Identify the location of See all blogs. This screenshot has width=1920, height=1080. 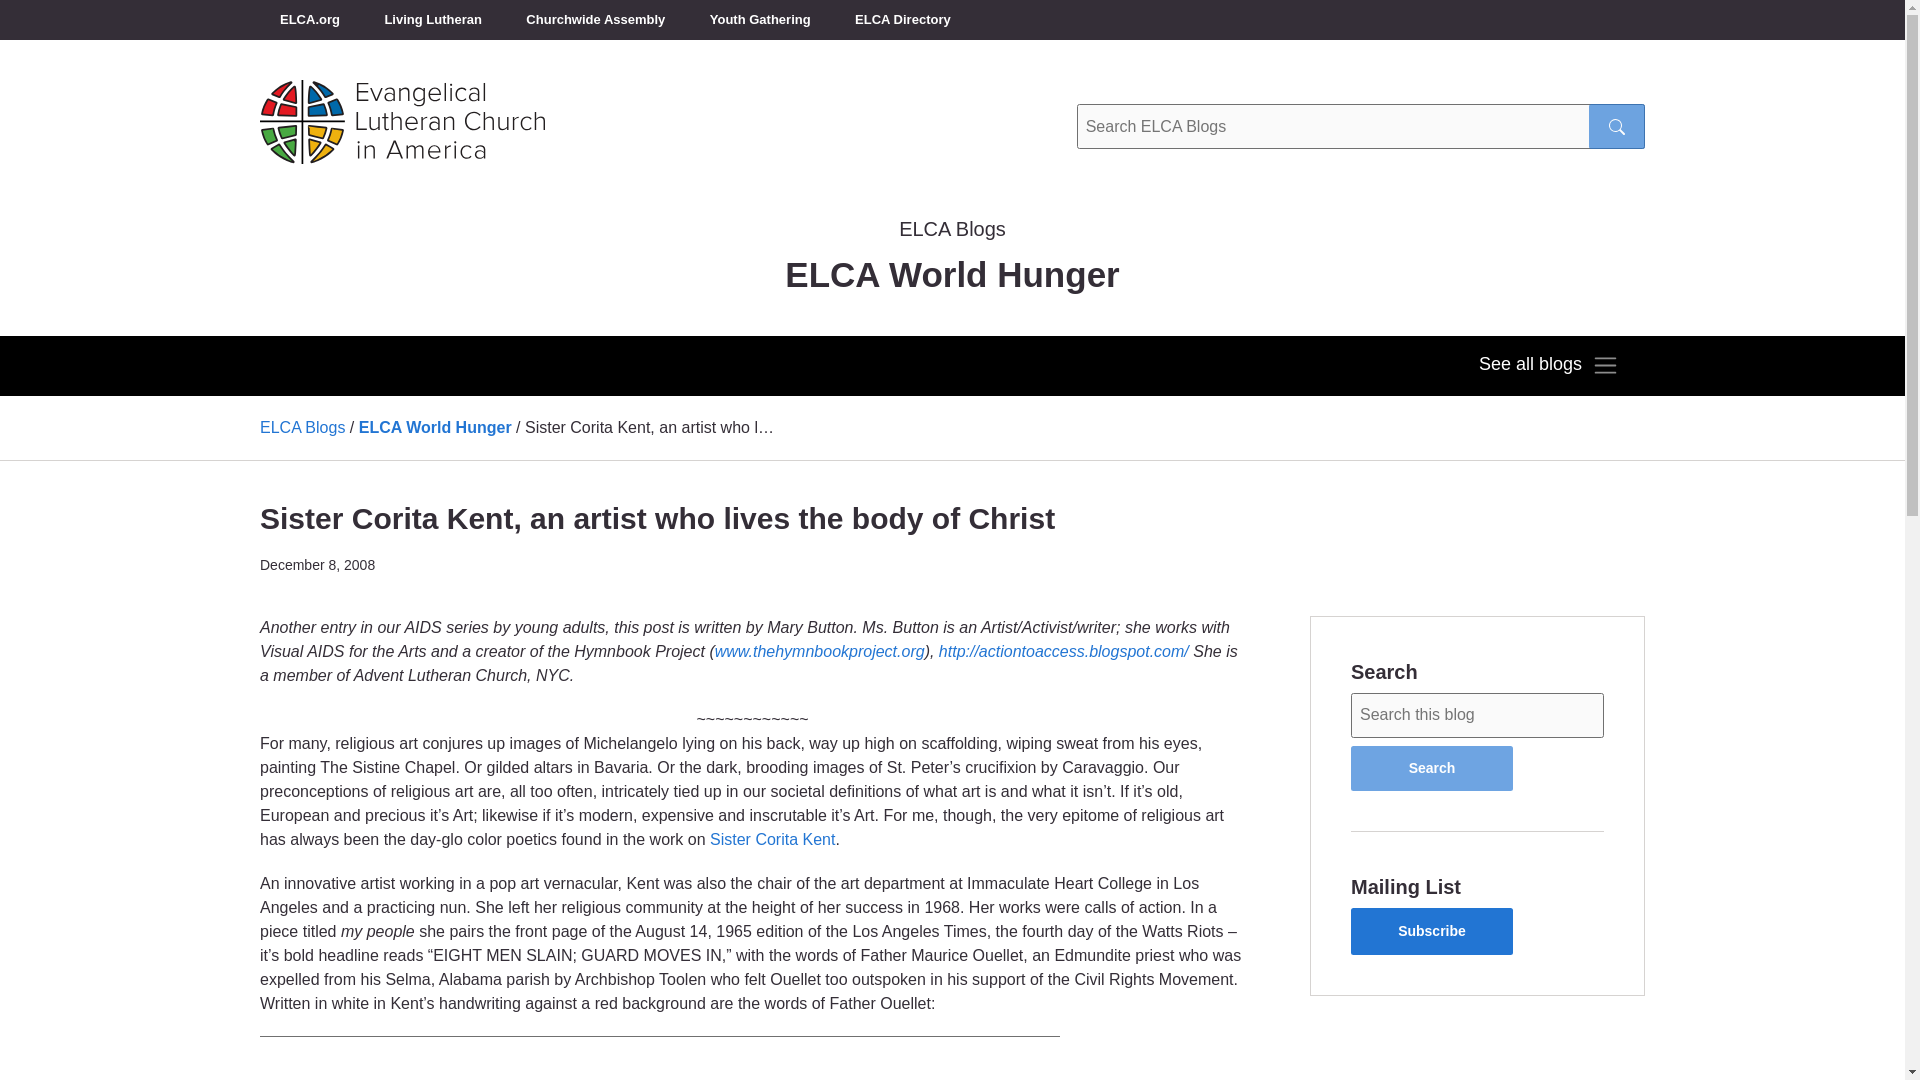
(1548, 366).